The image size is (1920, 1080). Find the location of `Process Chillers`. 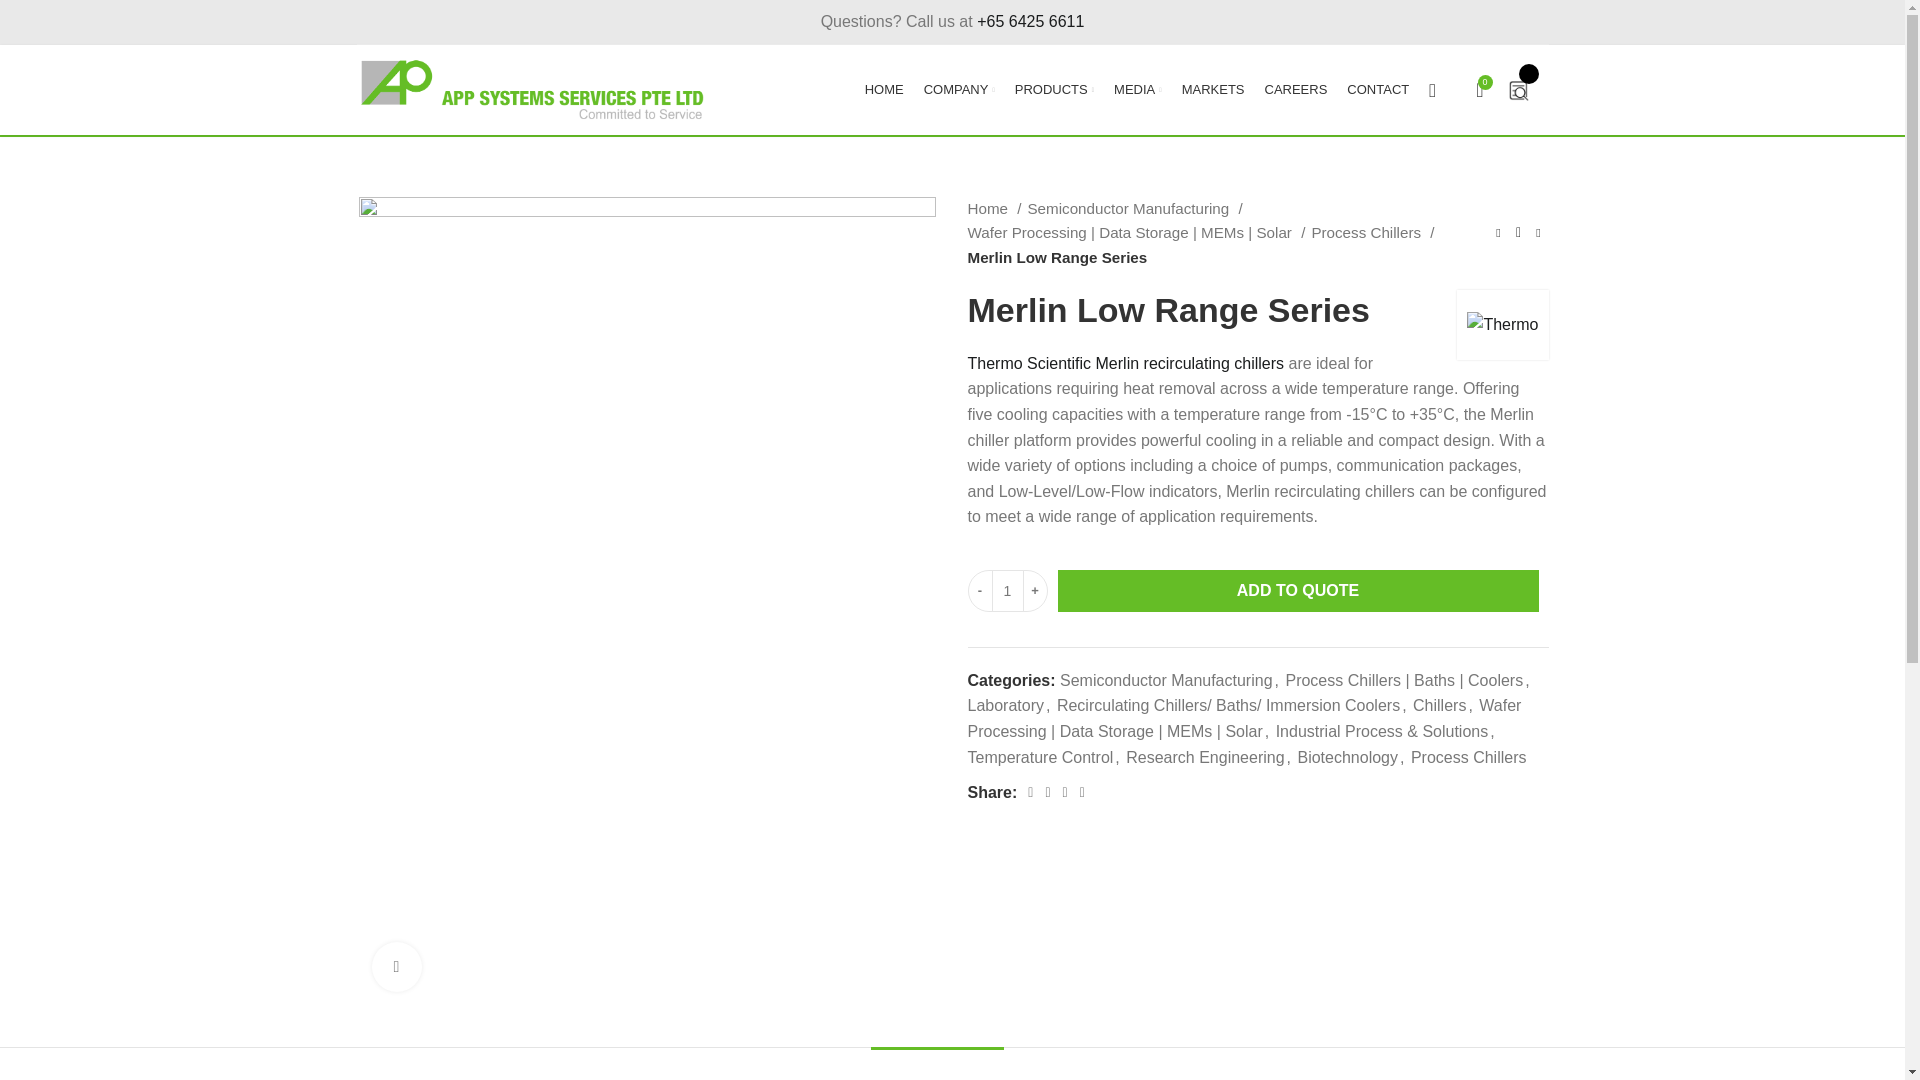

Process Chillers is located at coordinates (1372, 233).